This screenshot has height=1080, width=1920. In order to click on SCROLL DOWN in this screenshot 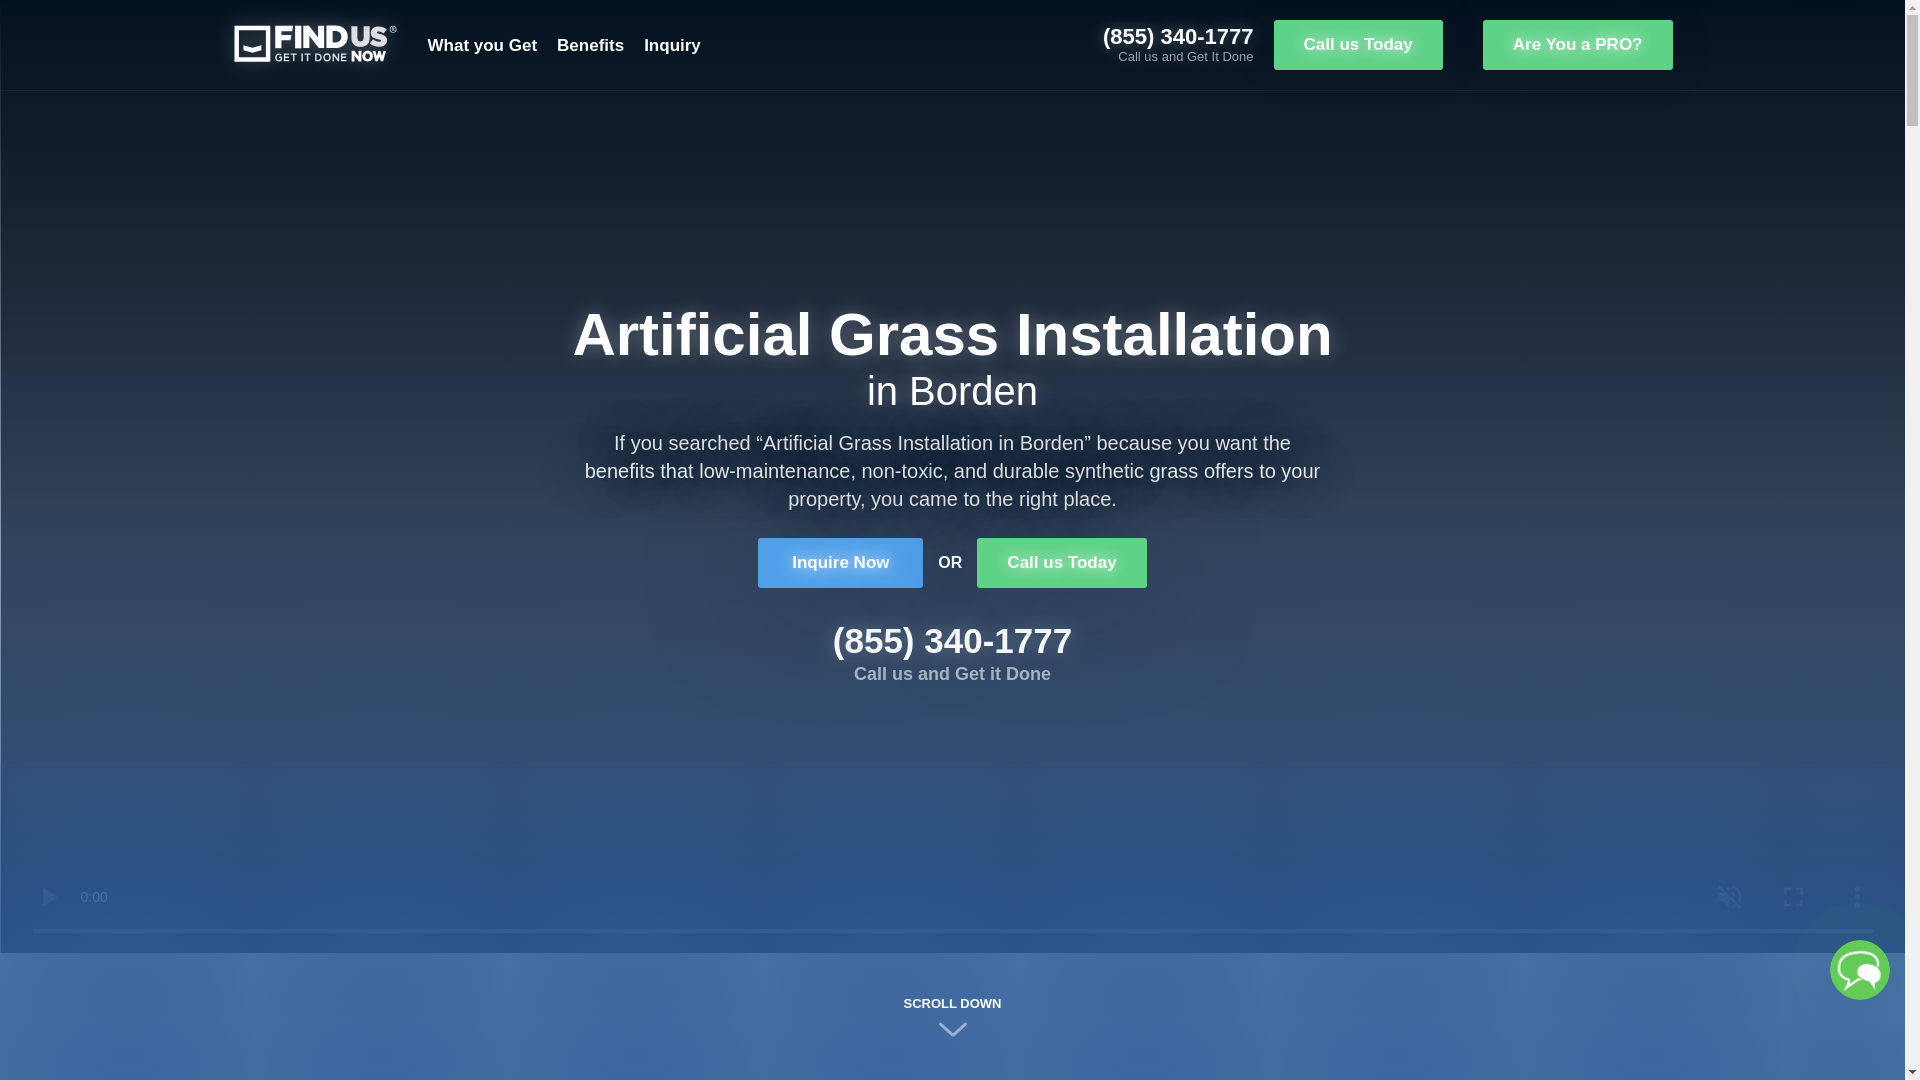, I will do `click(952, 1018)`.